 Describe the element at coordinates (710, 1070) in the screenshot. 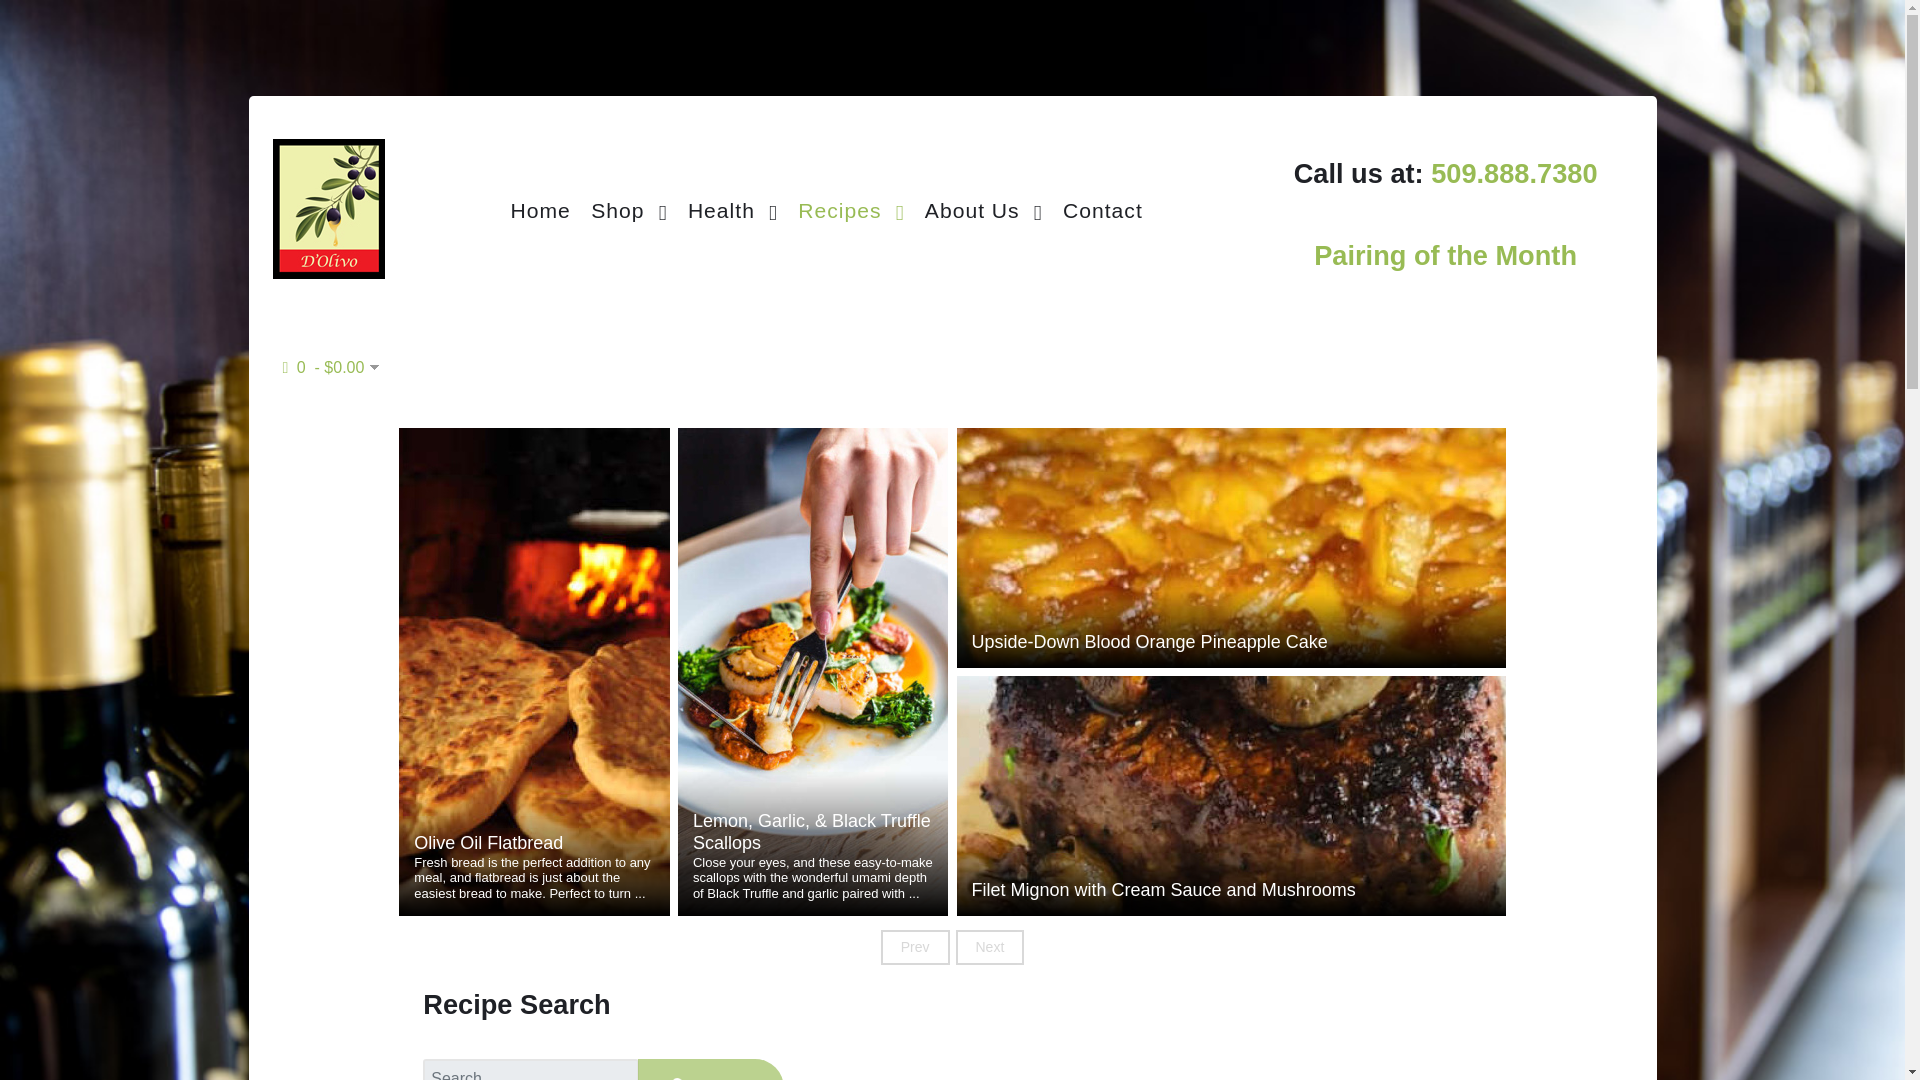

I see `Search` at that location.